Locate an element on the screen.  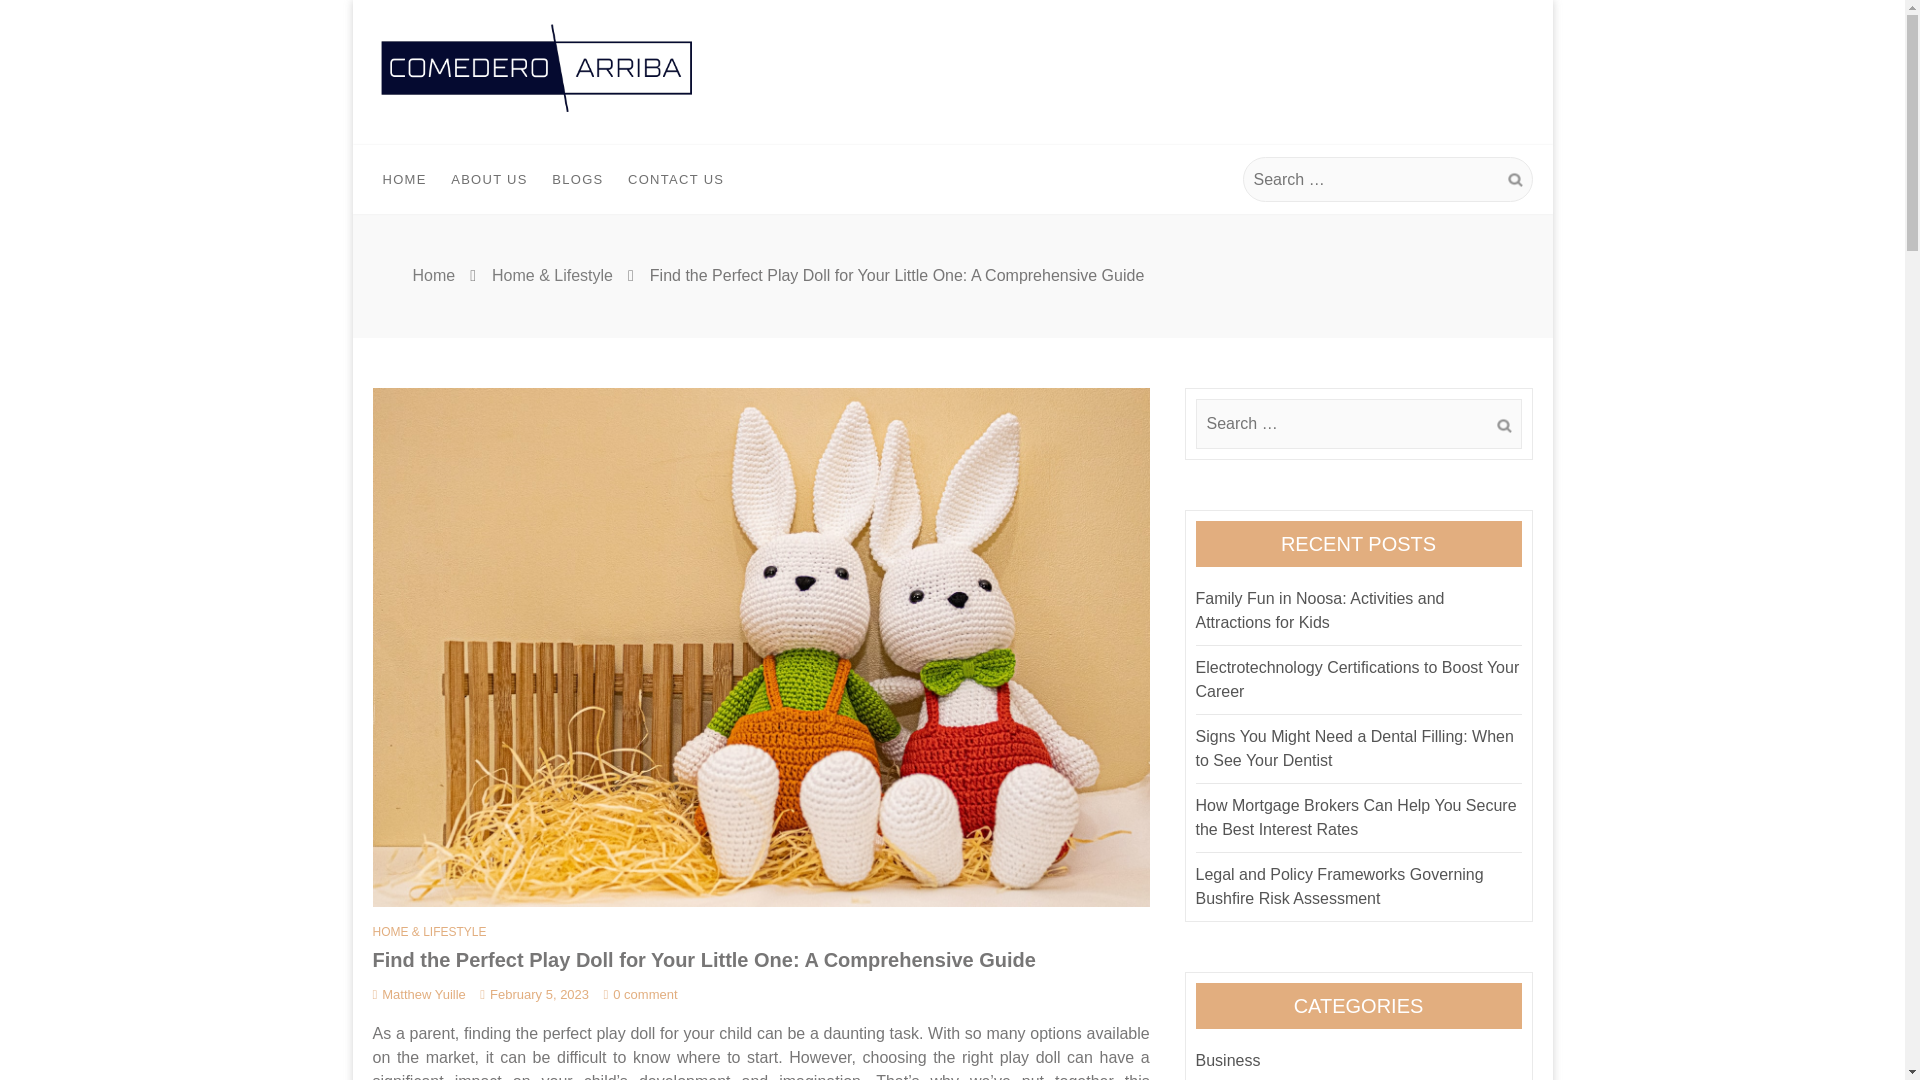
Search is located at coordinates (1503, 426).